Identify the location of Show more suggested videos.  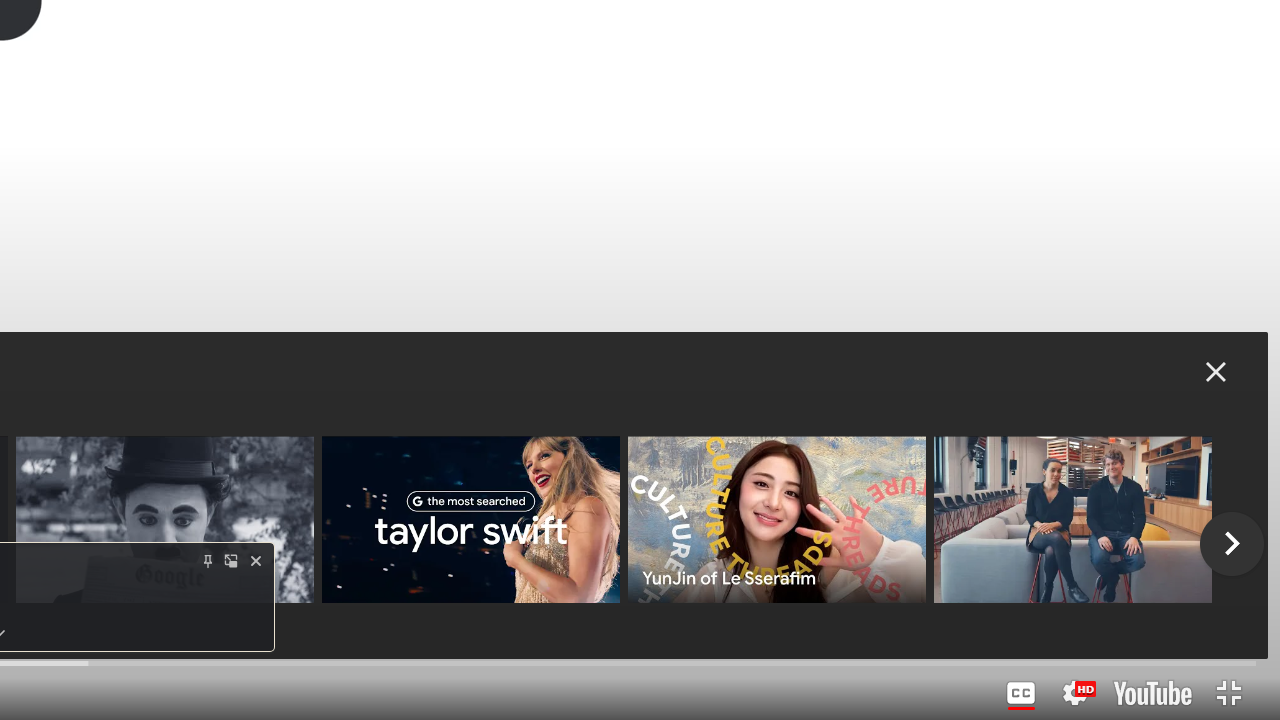
(1232, 544).